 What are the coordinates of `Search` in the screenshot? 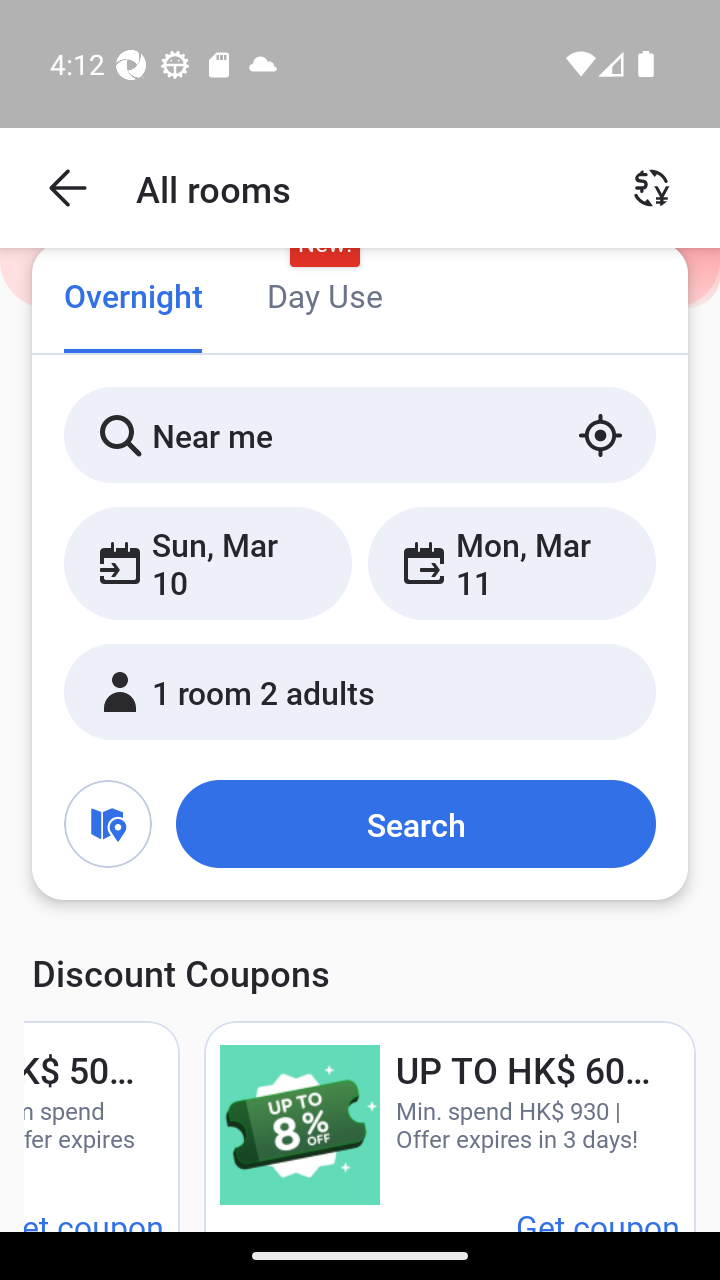 It's located at (415, 823).